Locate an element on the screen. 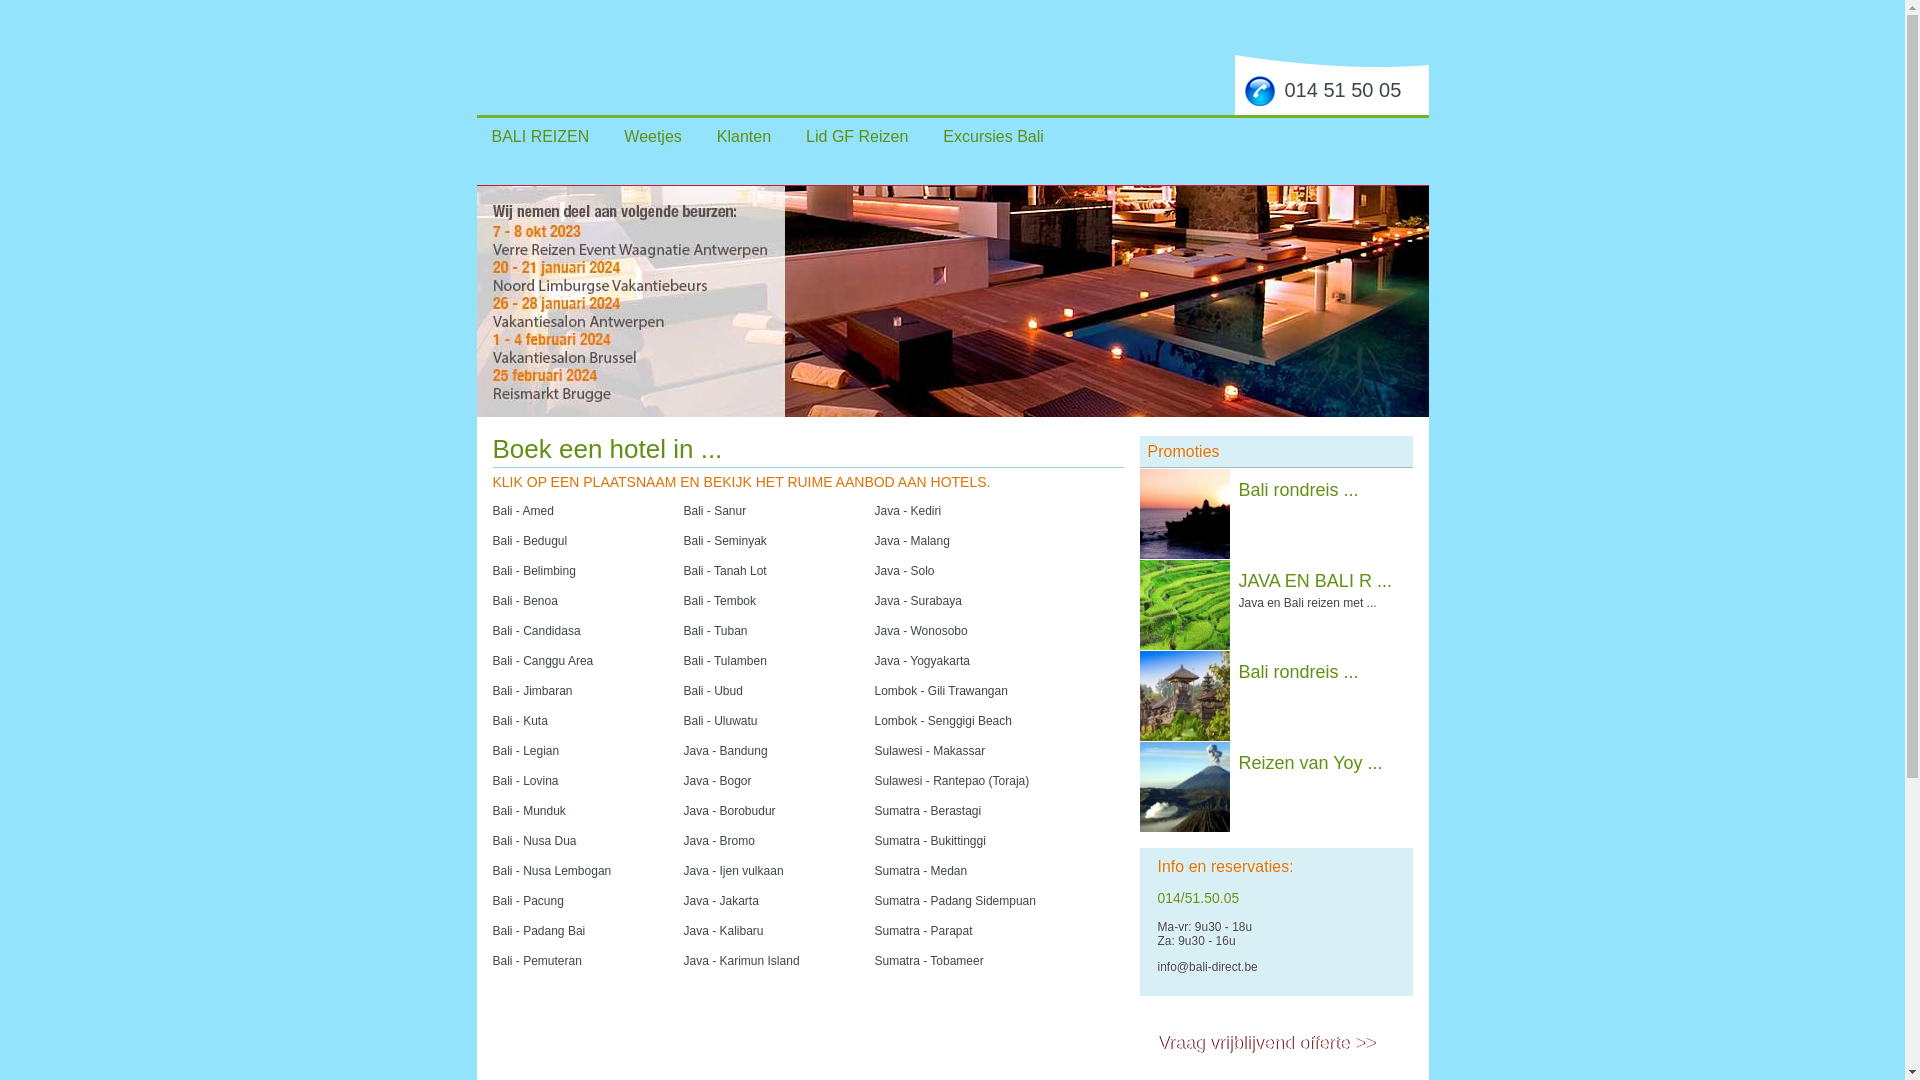 Image resolution: width=1920 pixels, height=1080 pixels. Java - Bromo is located at coordinates (720, 840).